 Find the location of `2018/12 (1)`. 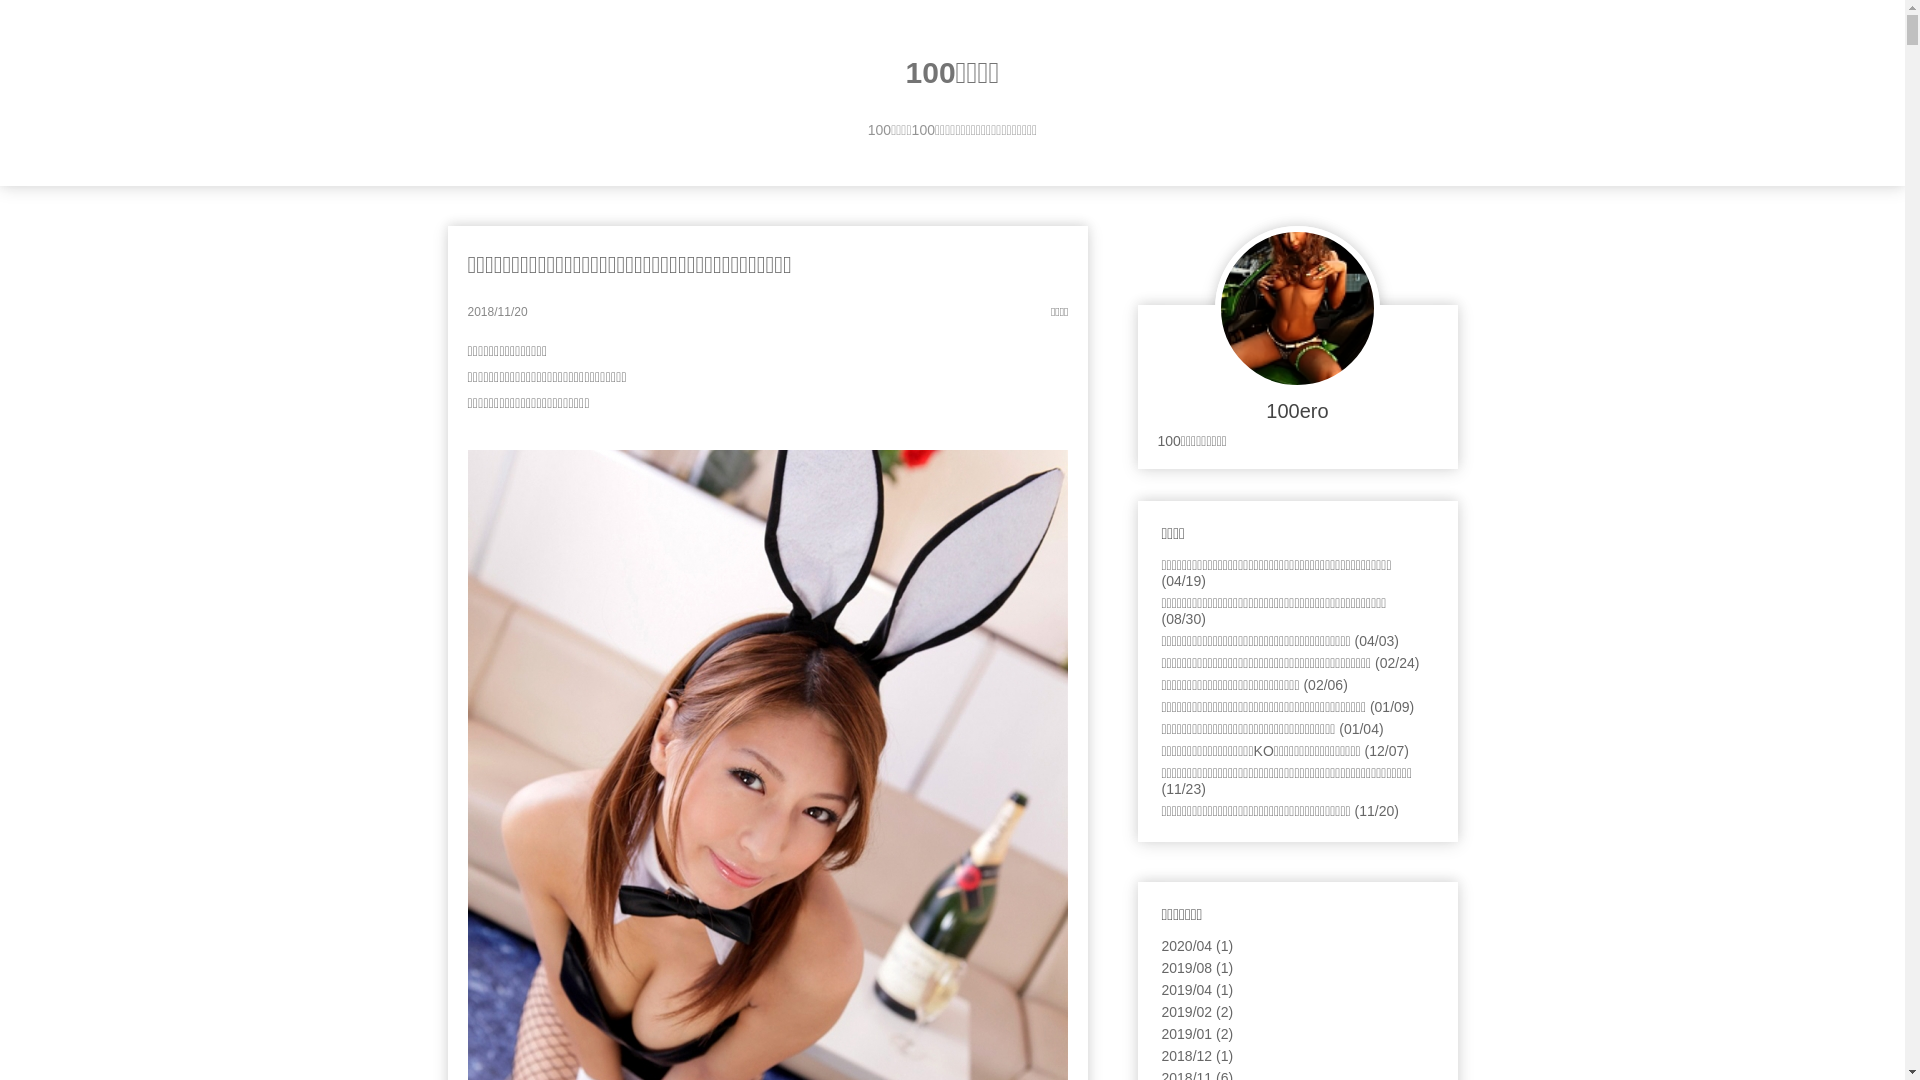

2018/12 (1) is located at coordinates (1198, 1056).